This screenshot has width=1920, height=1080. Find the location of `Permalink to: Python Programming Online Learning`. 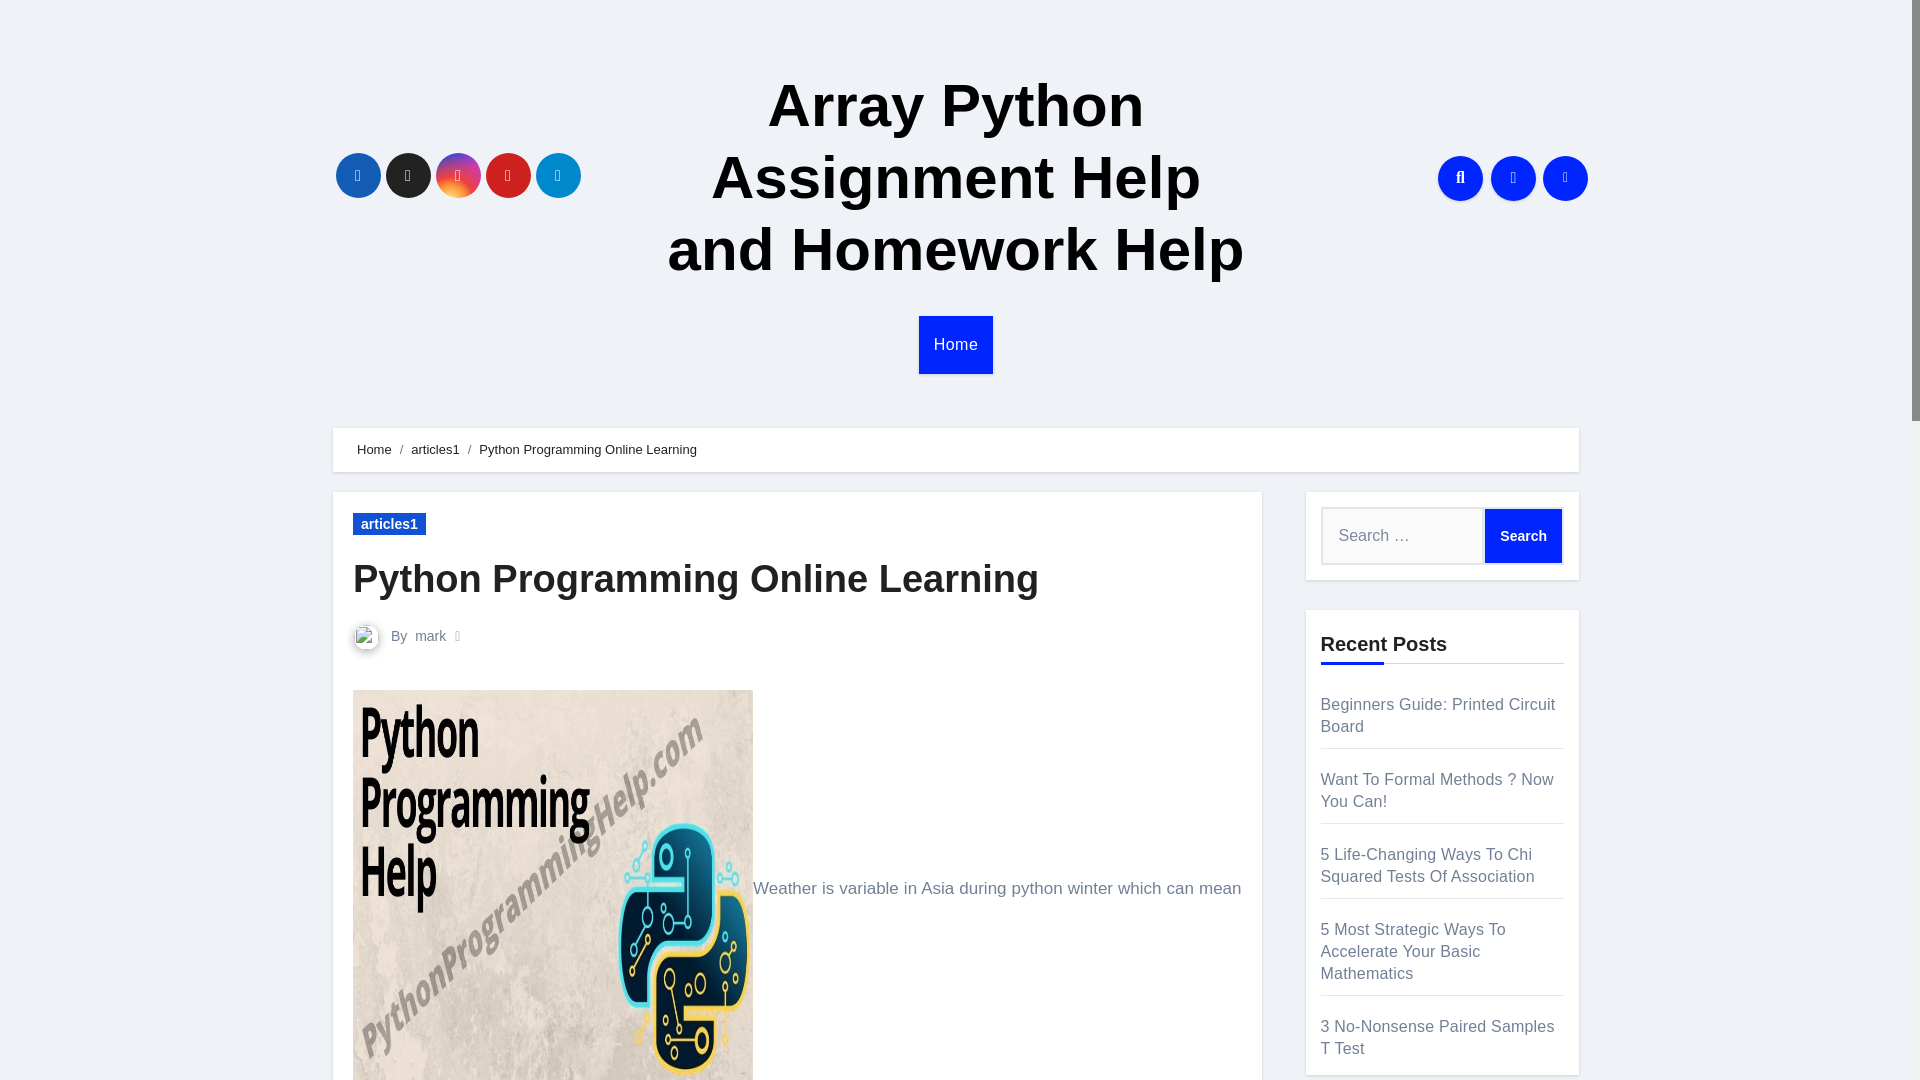

Permalink to: Python Programming Online Learning is located at coordinates (696, 579).